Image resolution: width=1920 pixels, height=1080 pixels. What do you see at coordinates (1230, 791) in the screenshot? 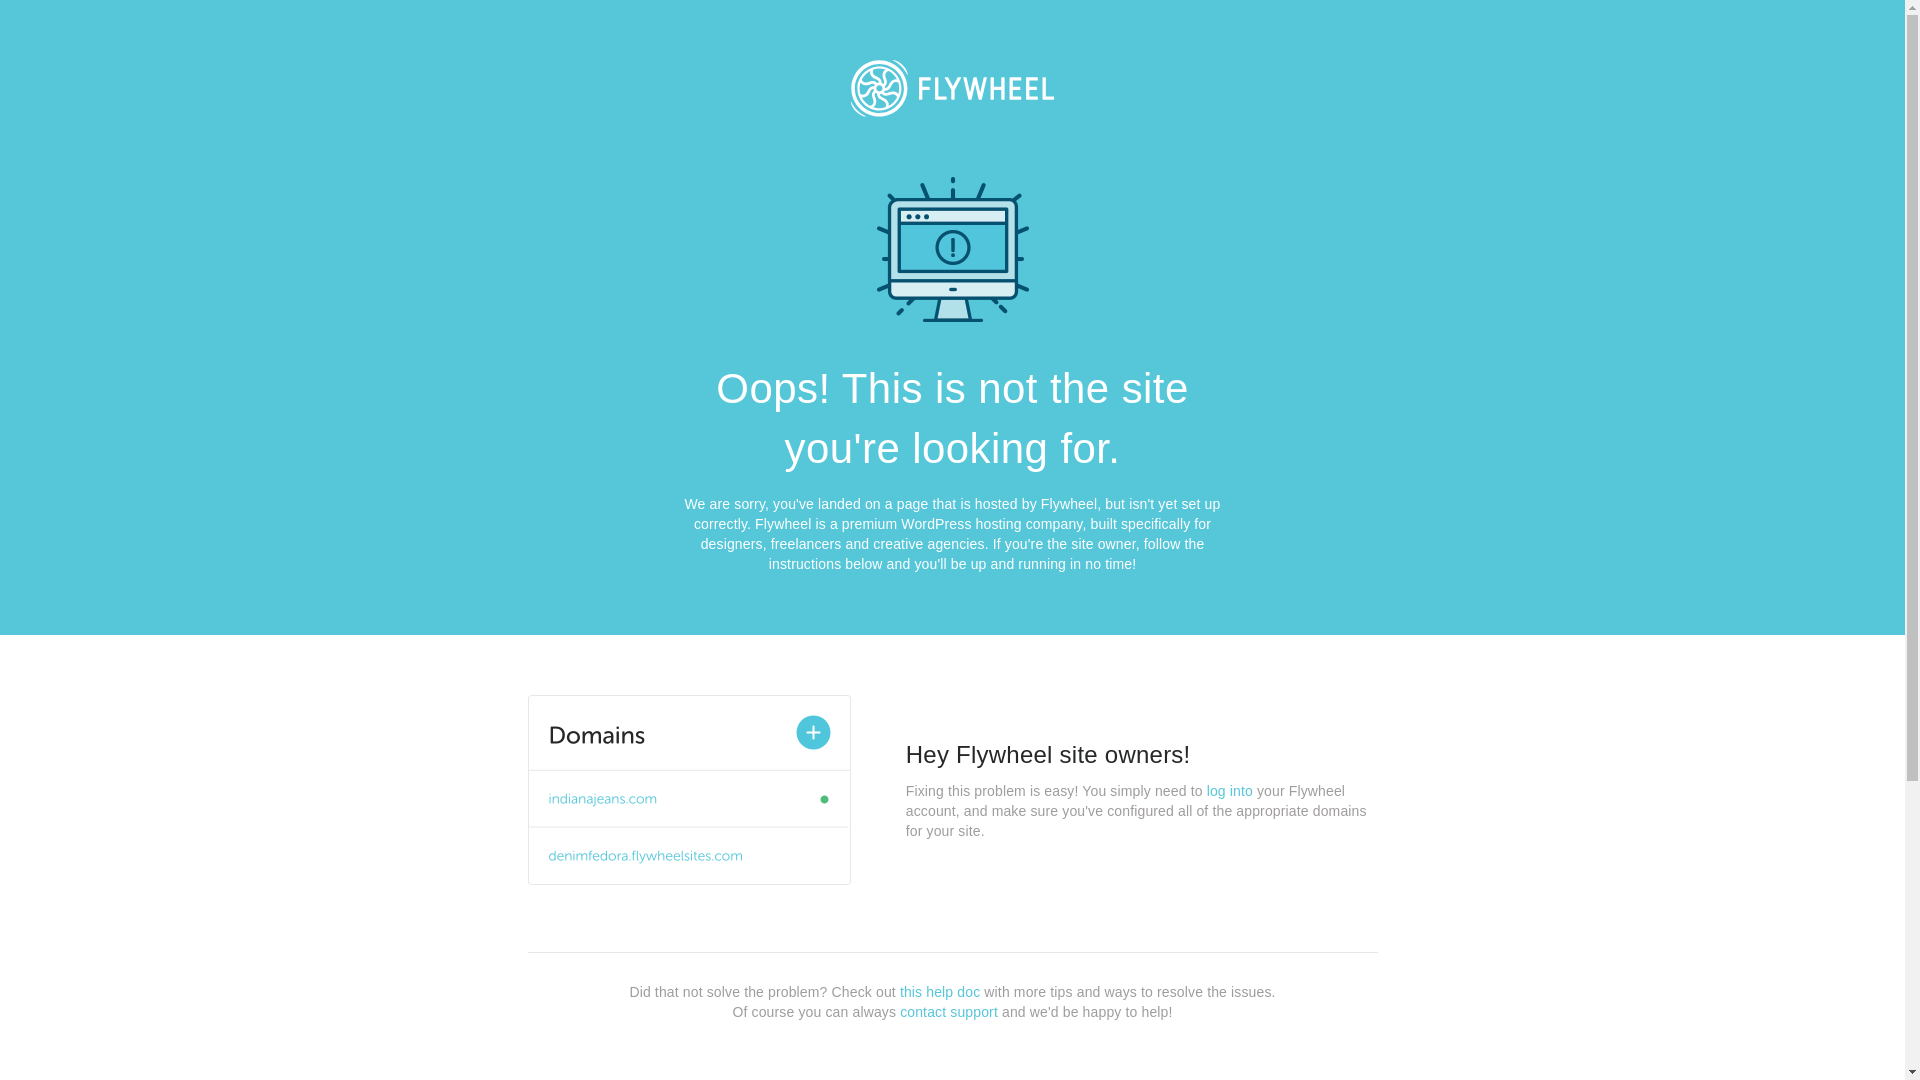
I see `log into` at bounding box center [1230, 791].